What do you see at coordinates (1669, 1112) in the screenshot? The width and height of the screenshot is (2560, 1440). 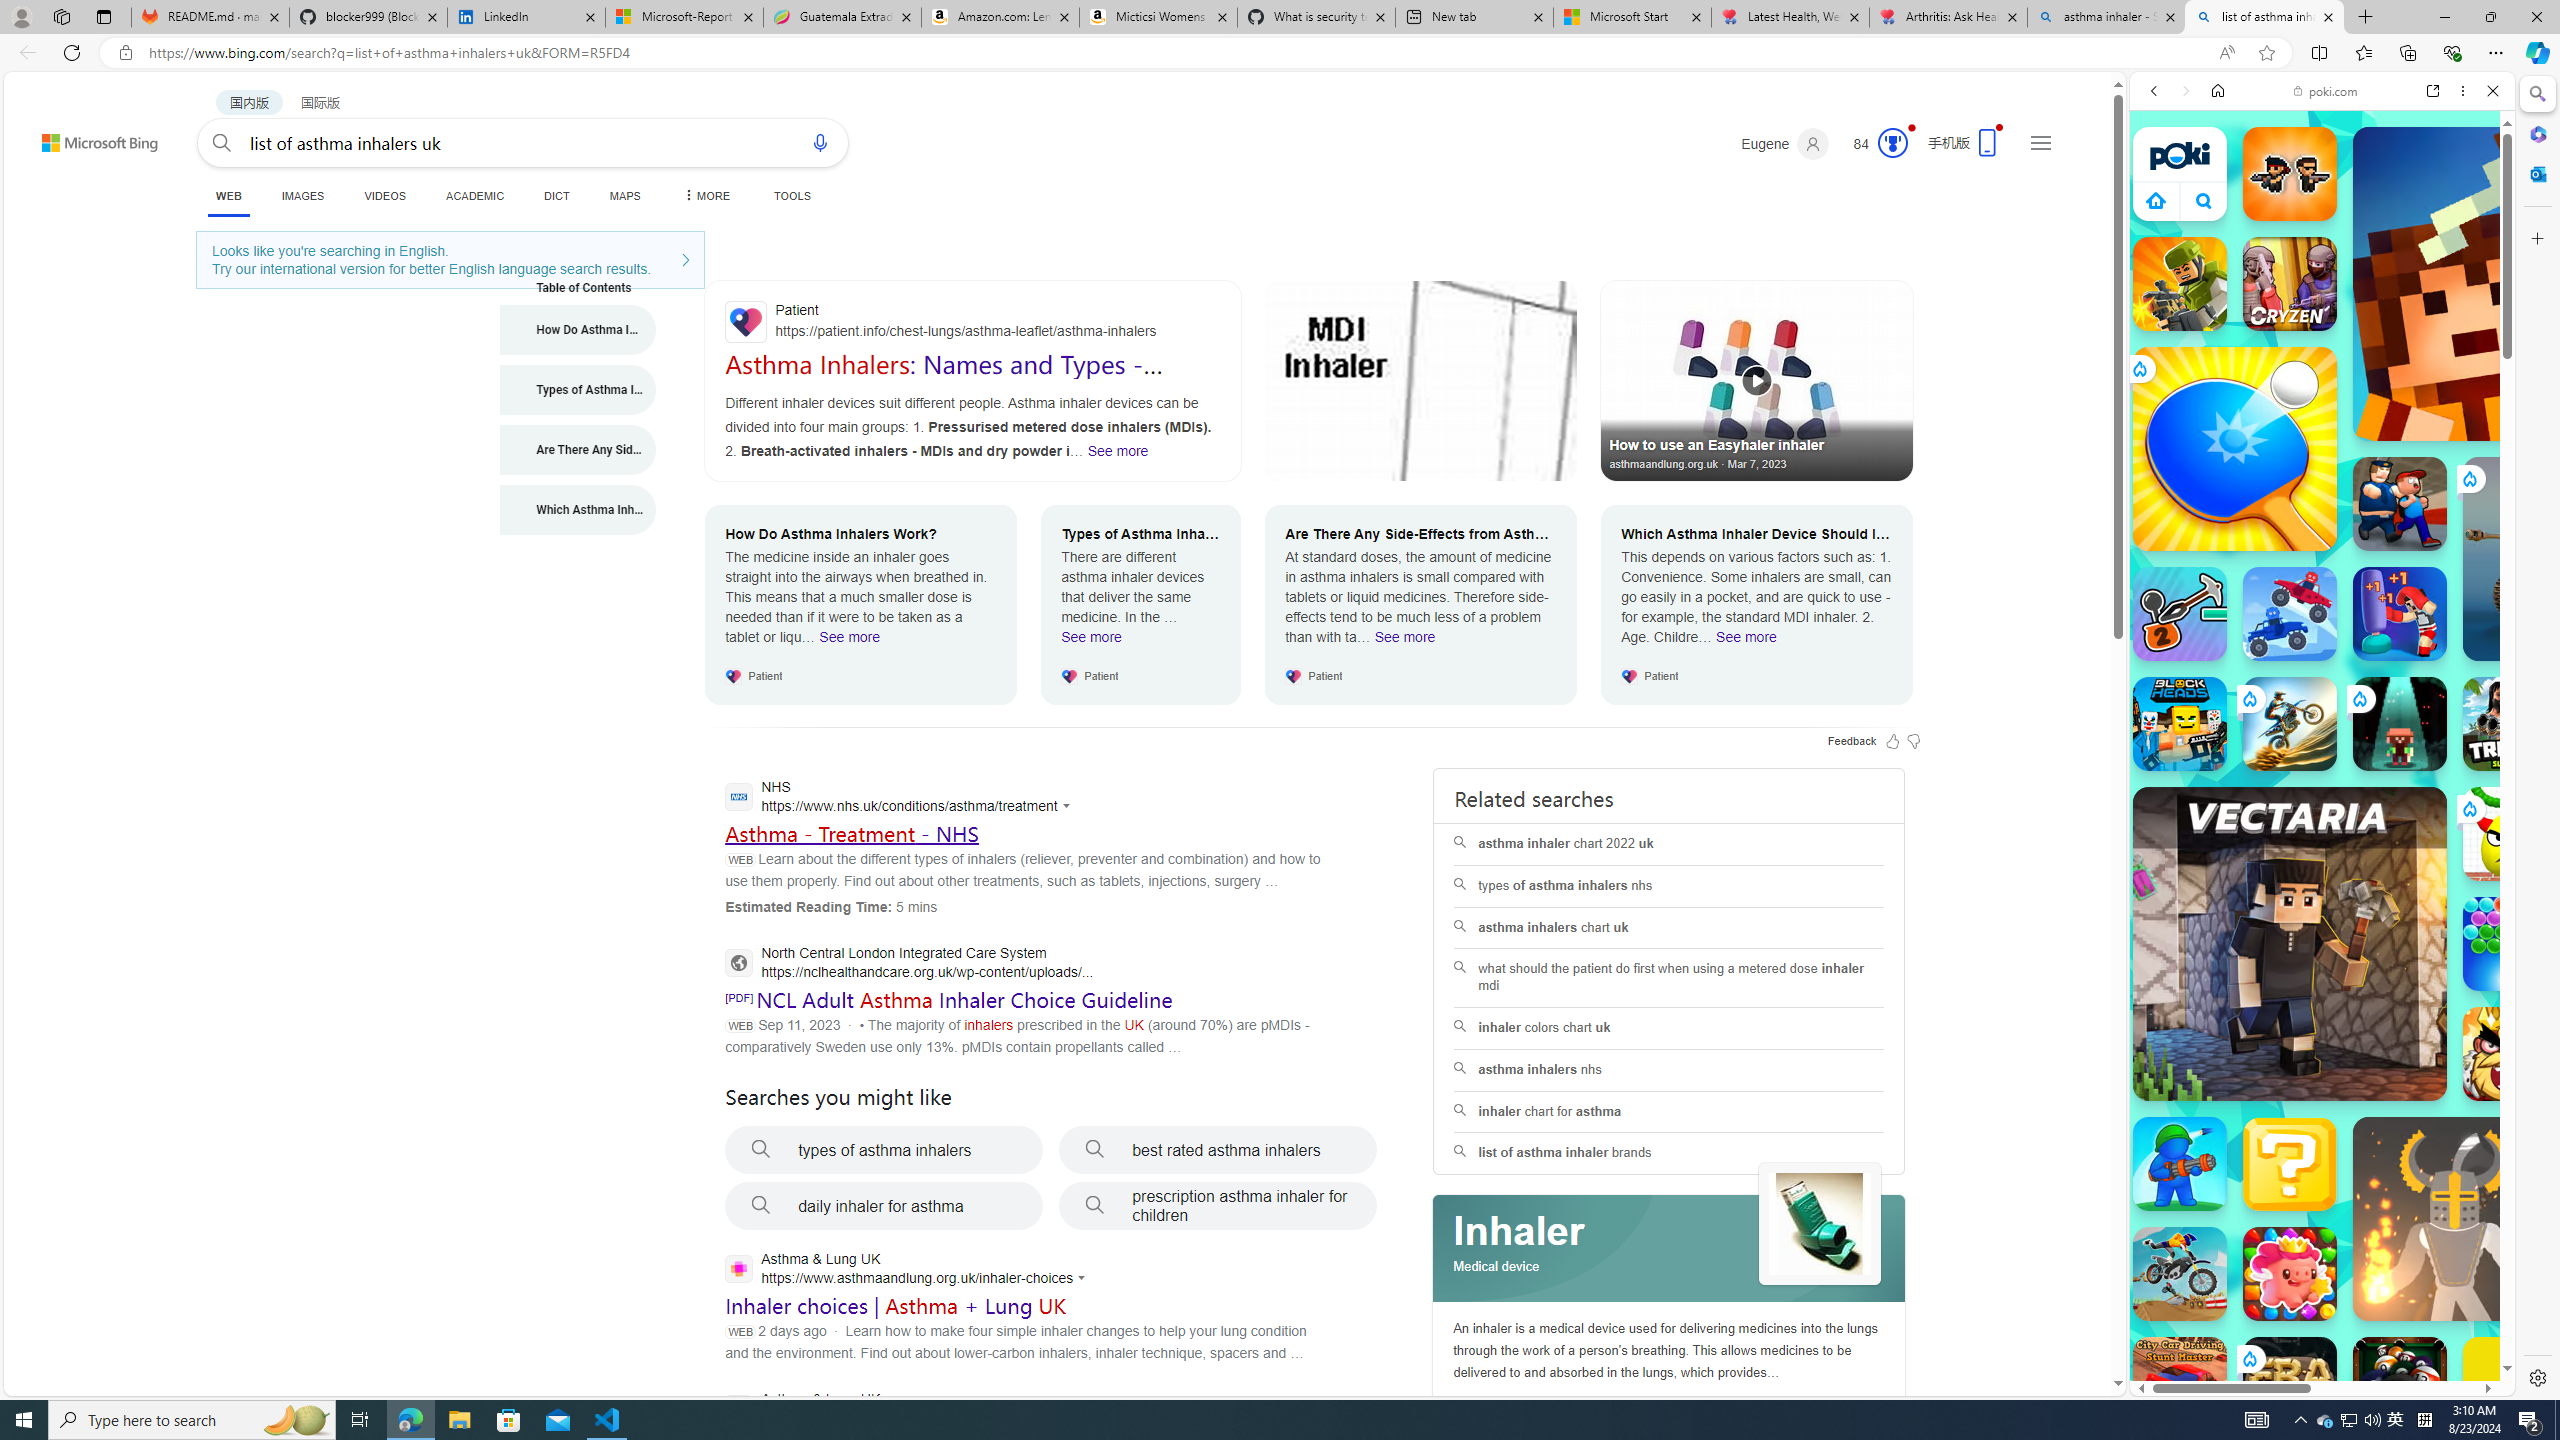 I see `inhaler chart for asthma` at bounding box center [1669, 1112].